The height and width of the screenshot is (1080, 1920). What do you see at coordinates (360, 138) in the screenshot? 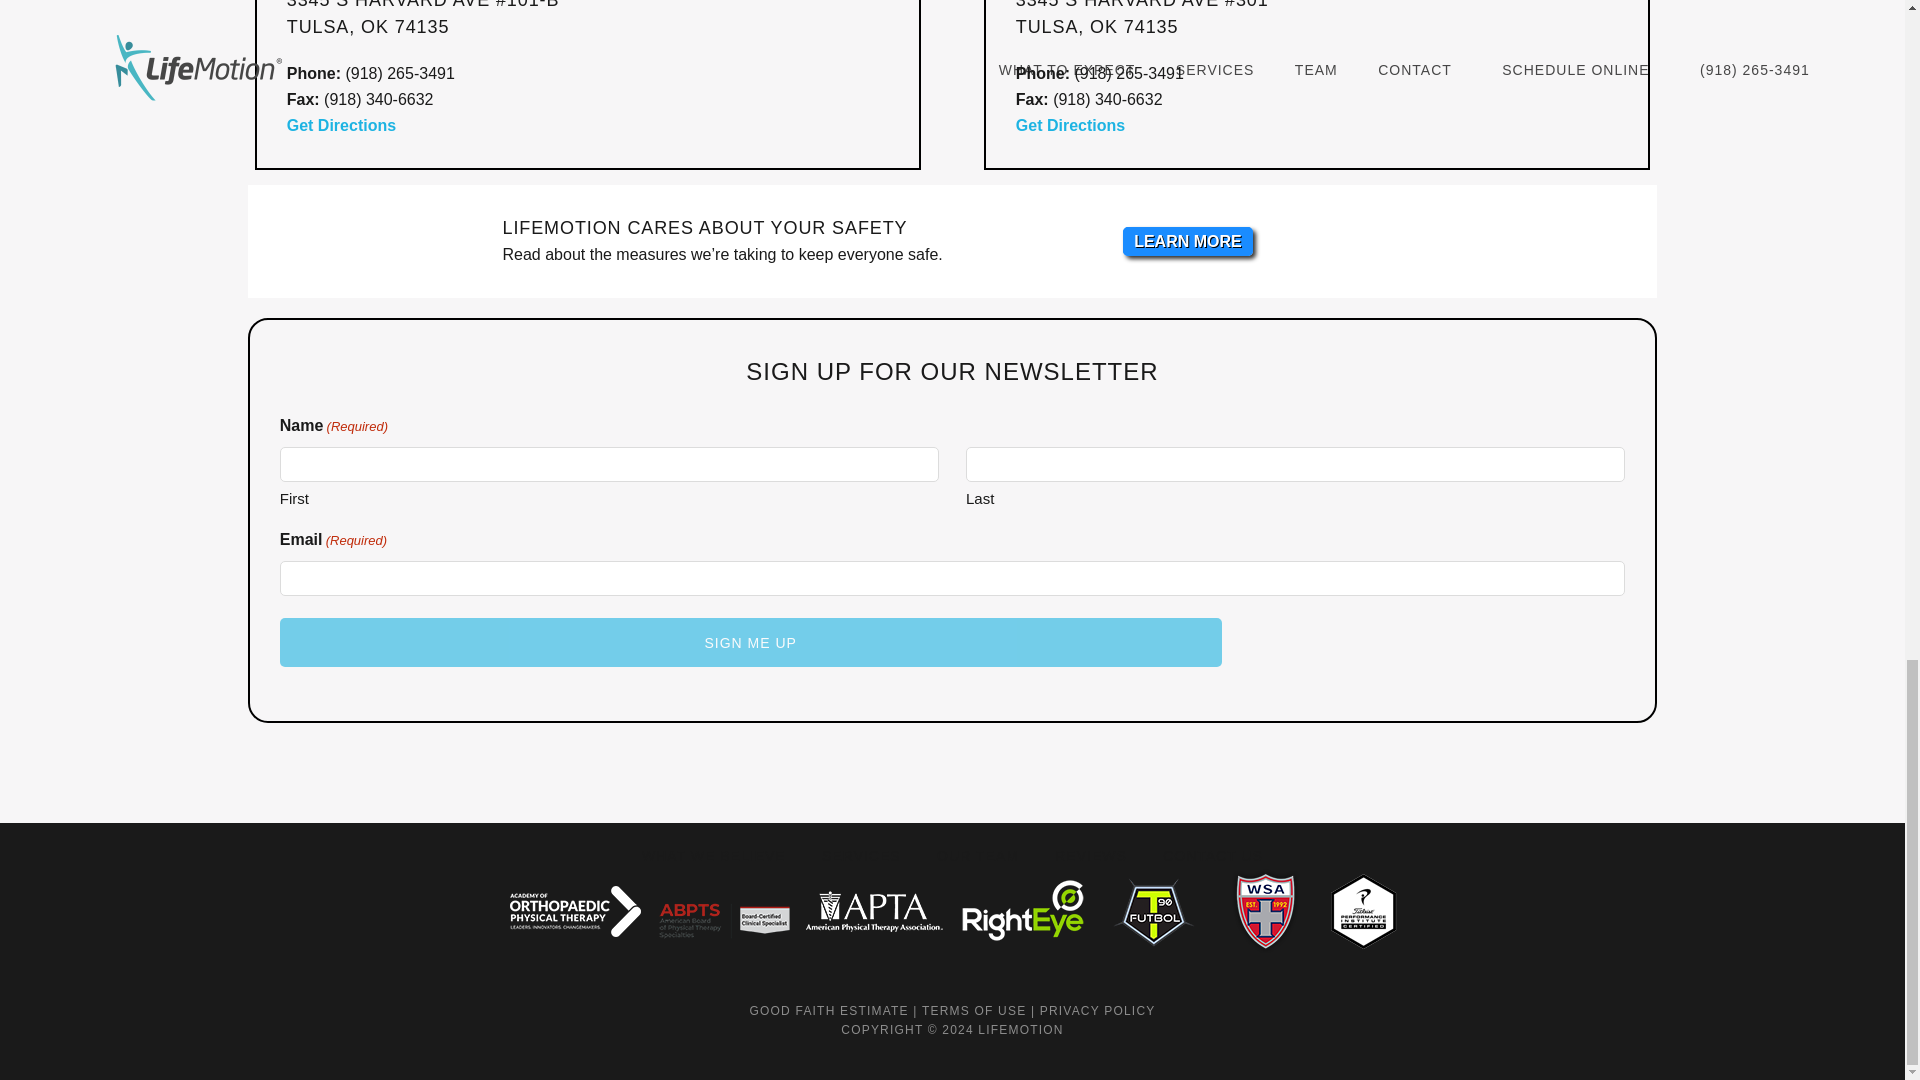
I see `Get Directions` at bounding box center [360, 138].